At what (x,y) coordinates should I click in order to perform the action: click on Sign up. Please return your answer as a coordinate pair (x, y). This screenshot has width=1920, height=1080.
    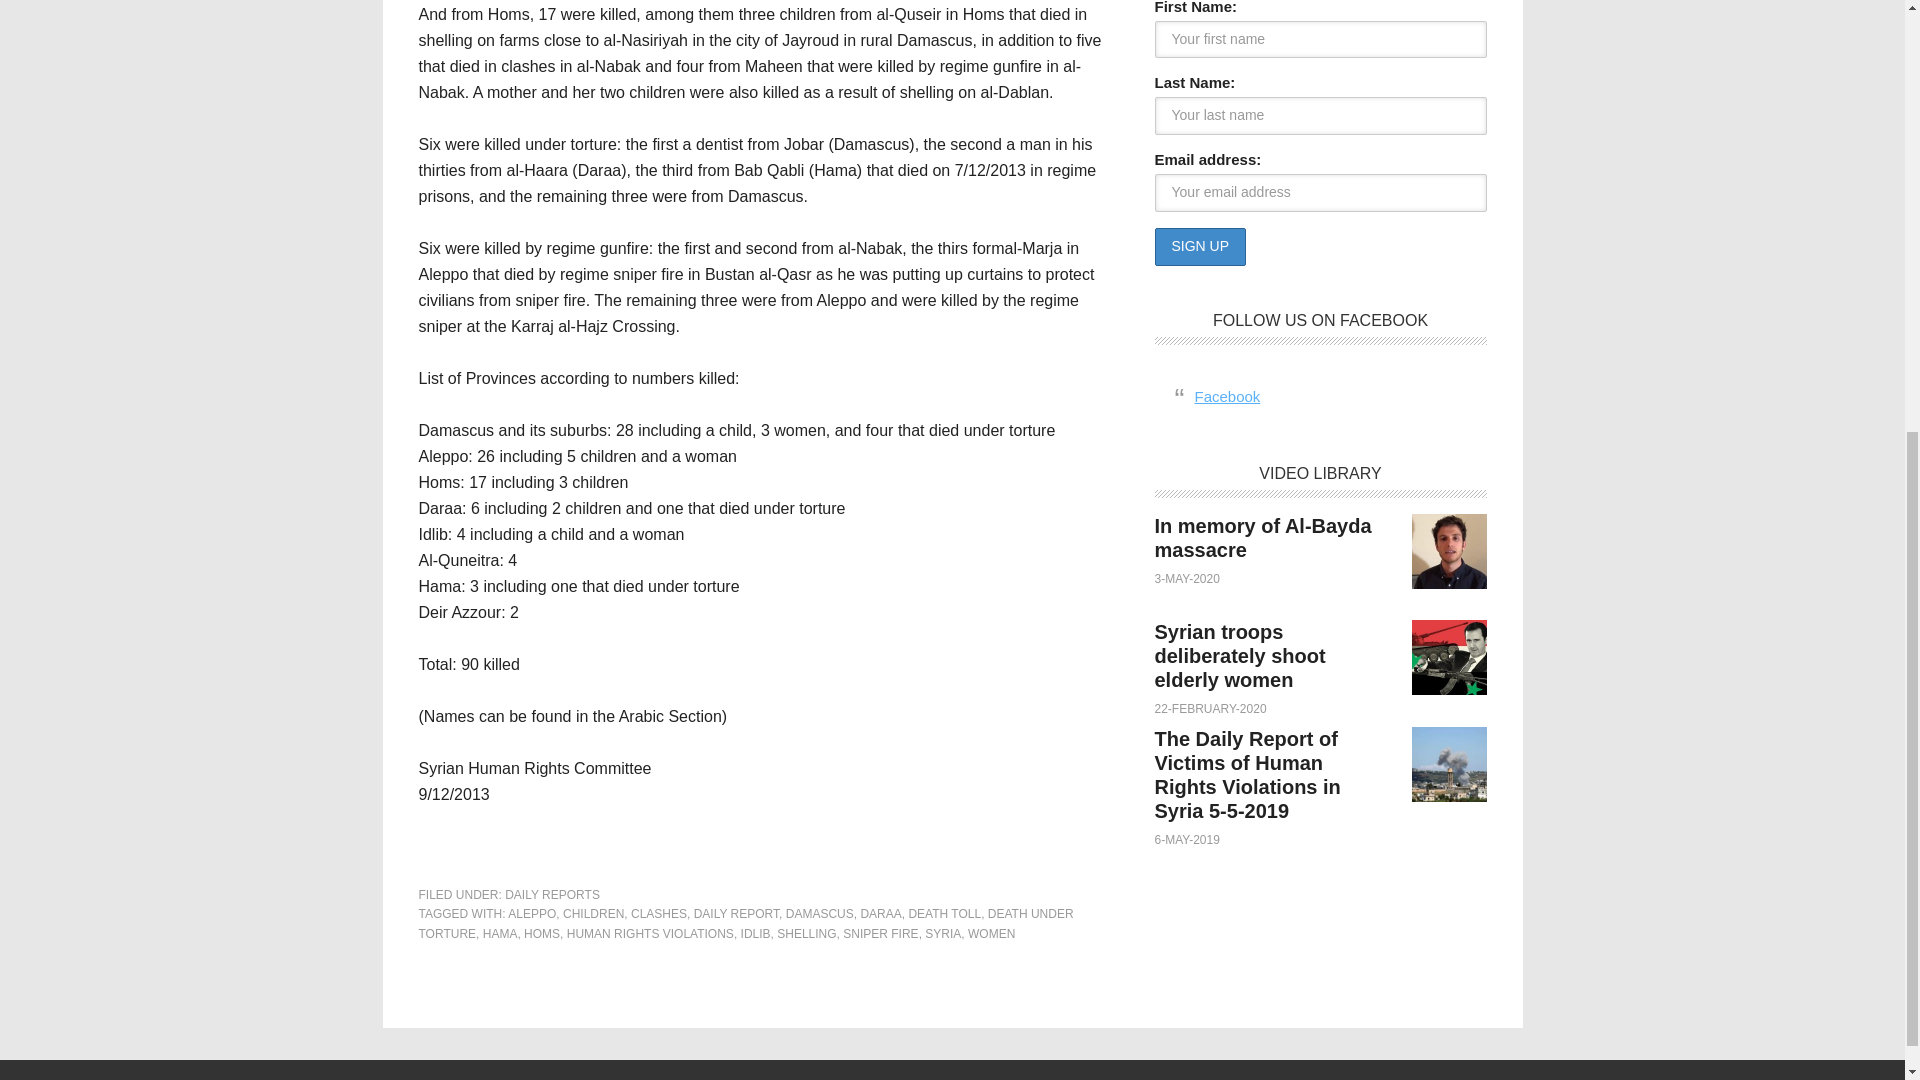
    Looking at the image, I should click on (1200, 246).